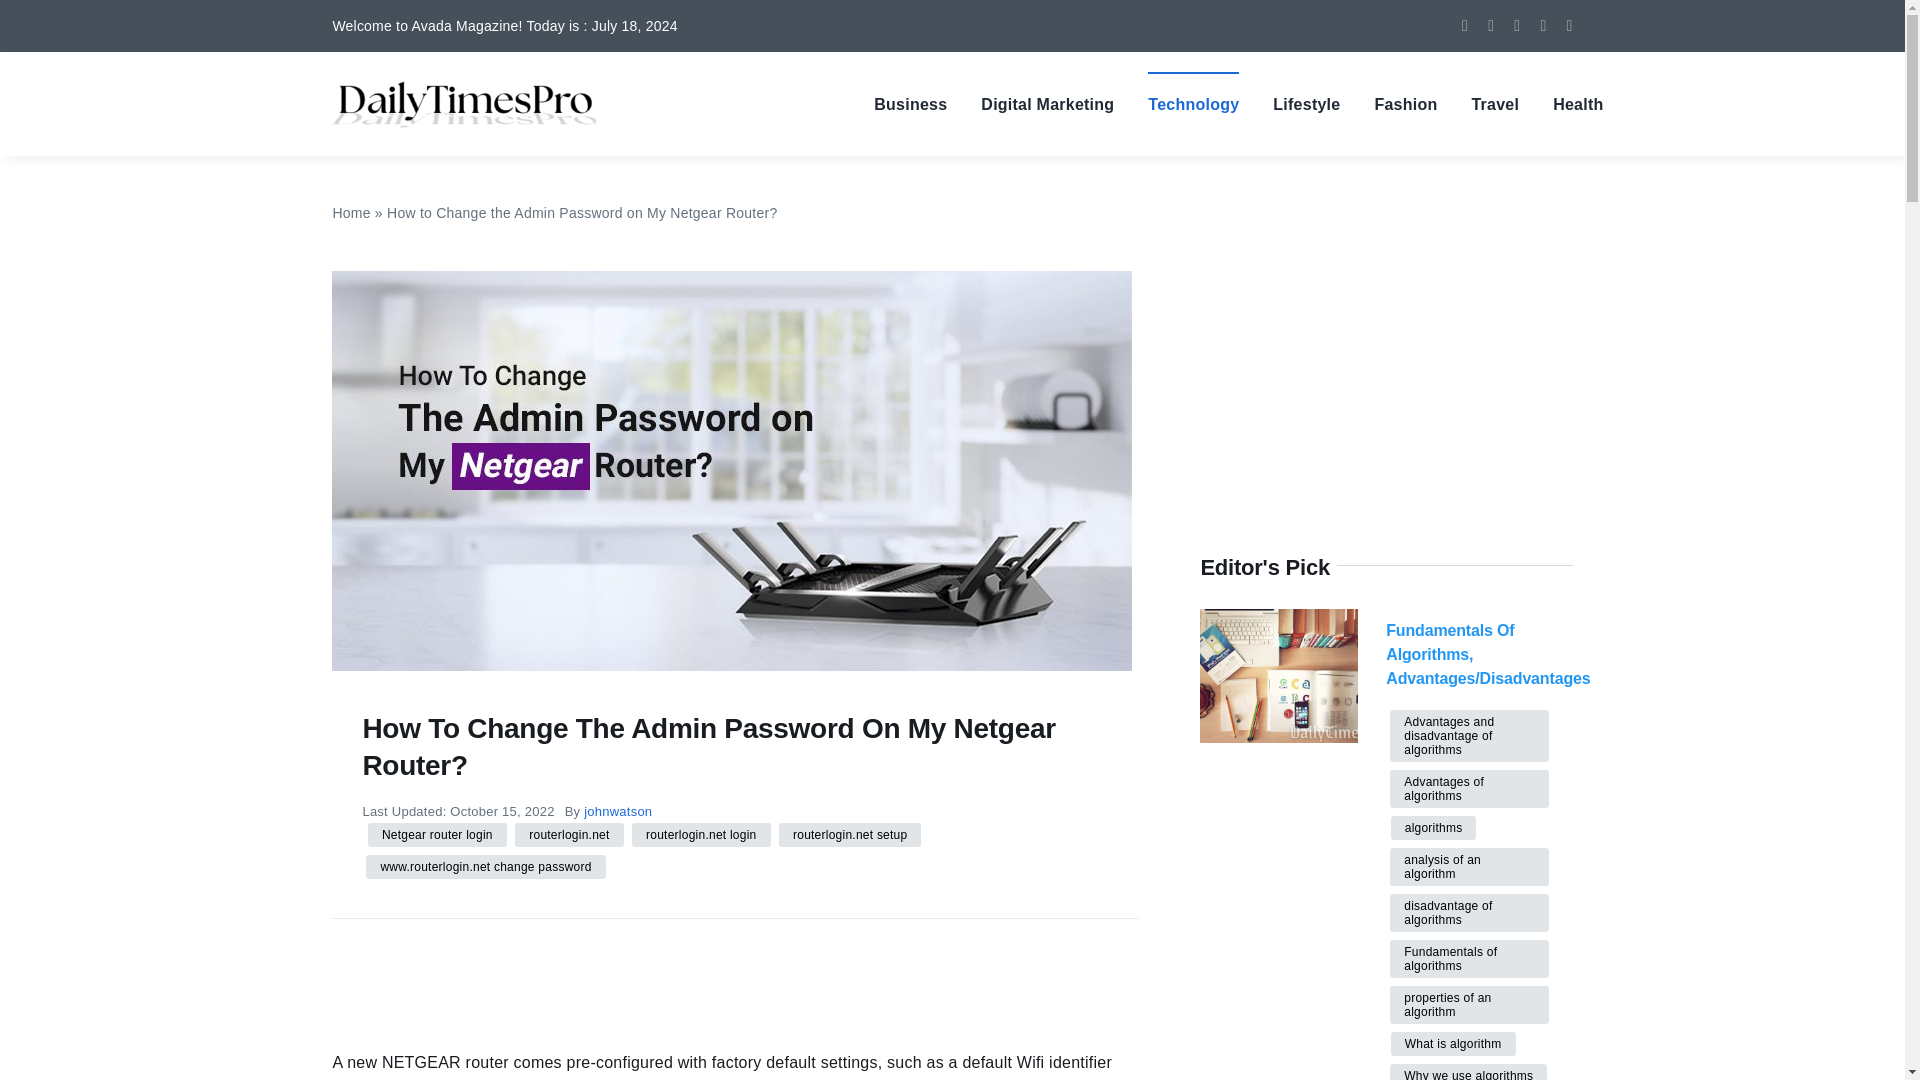 This screenshot has height=1080, width=1920. What do you see at coordinates (1470, 788) in the screenshot?
I see `Advantages of algorithms` at bounding box center [1470, 788].